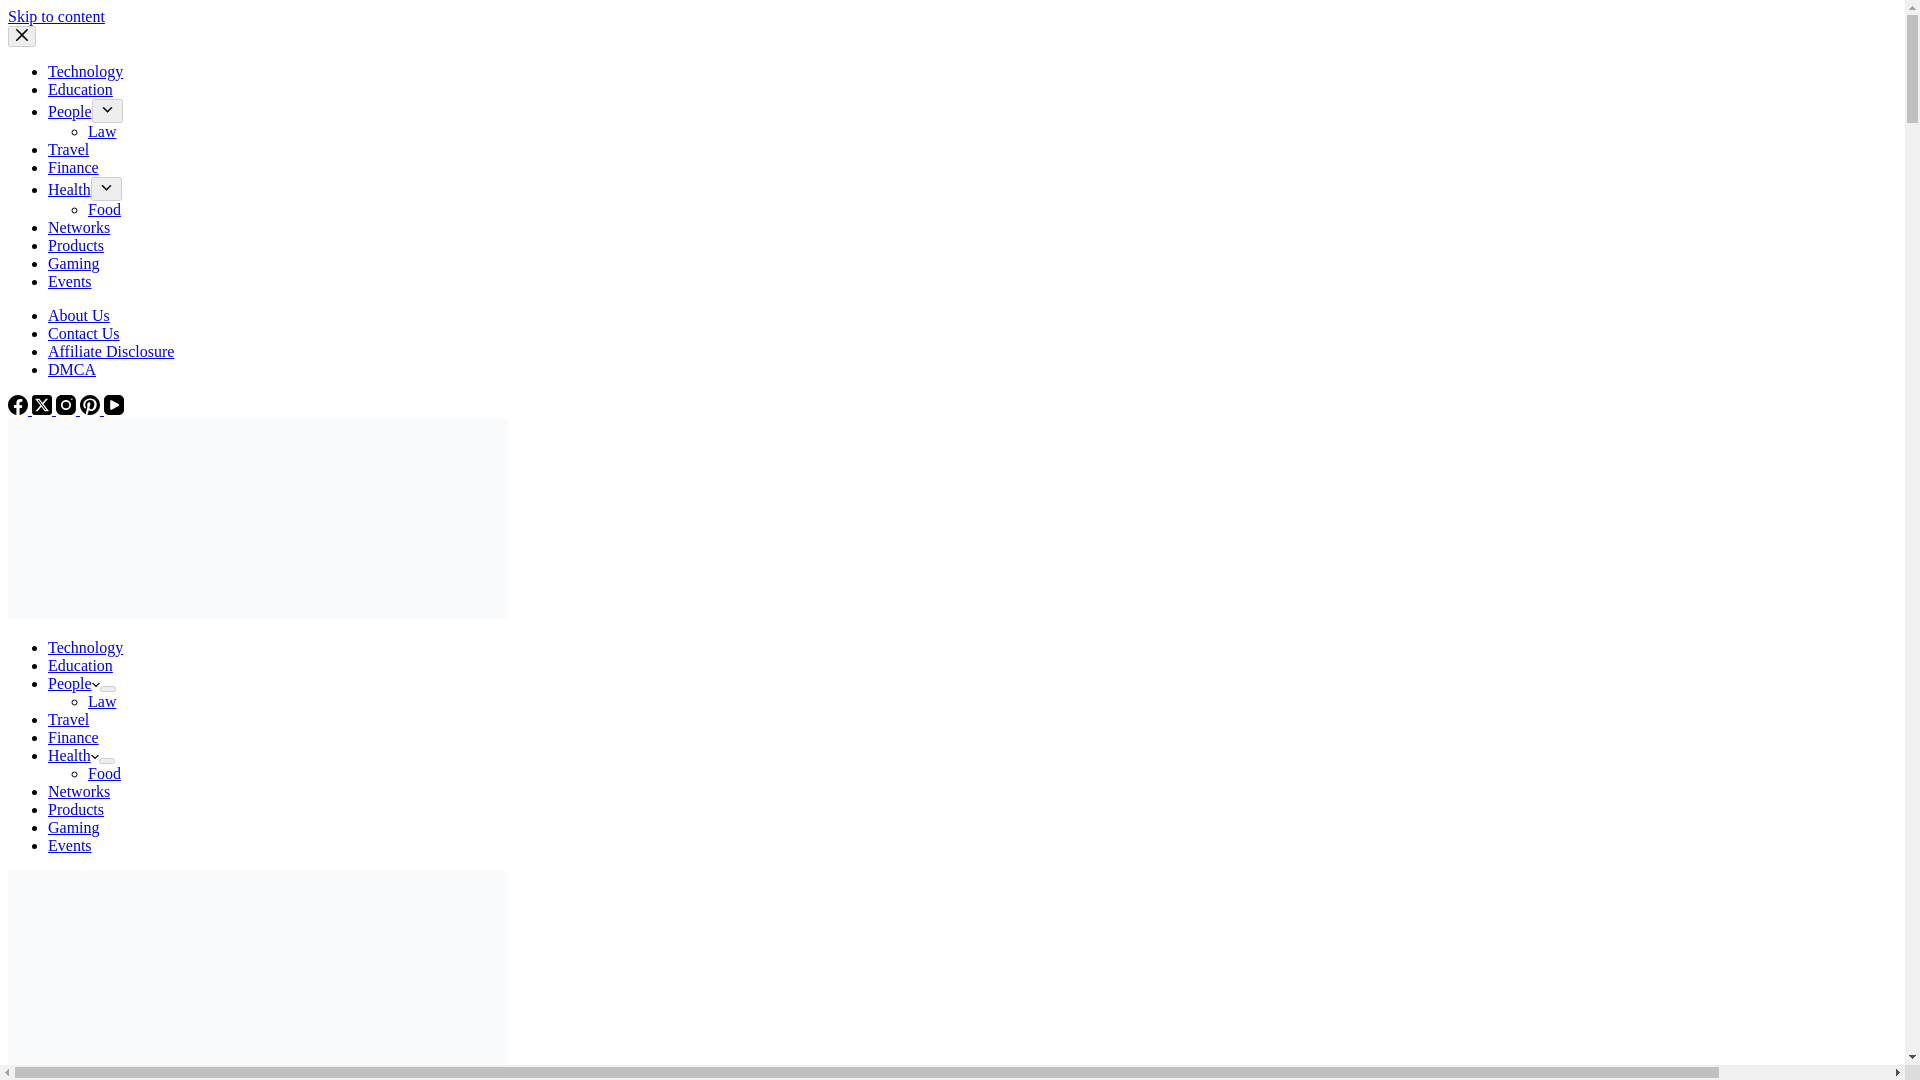 This screenshot has height=1080, width=1920. Describe the element at coordinates (72, 369) in the screenshot. I see `DMCA` at that location.